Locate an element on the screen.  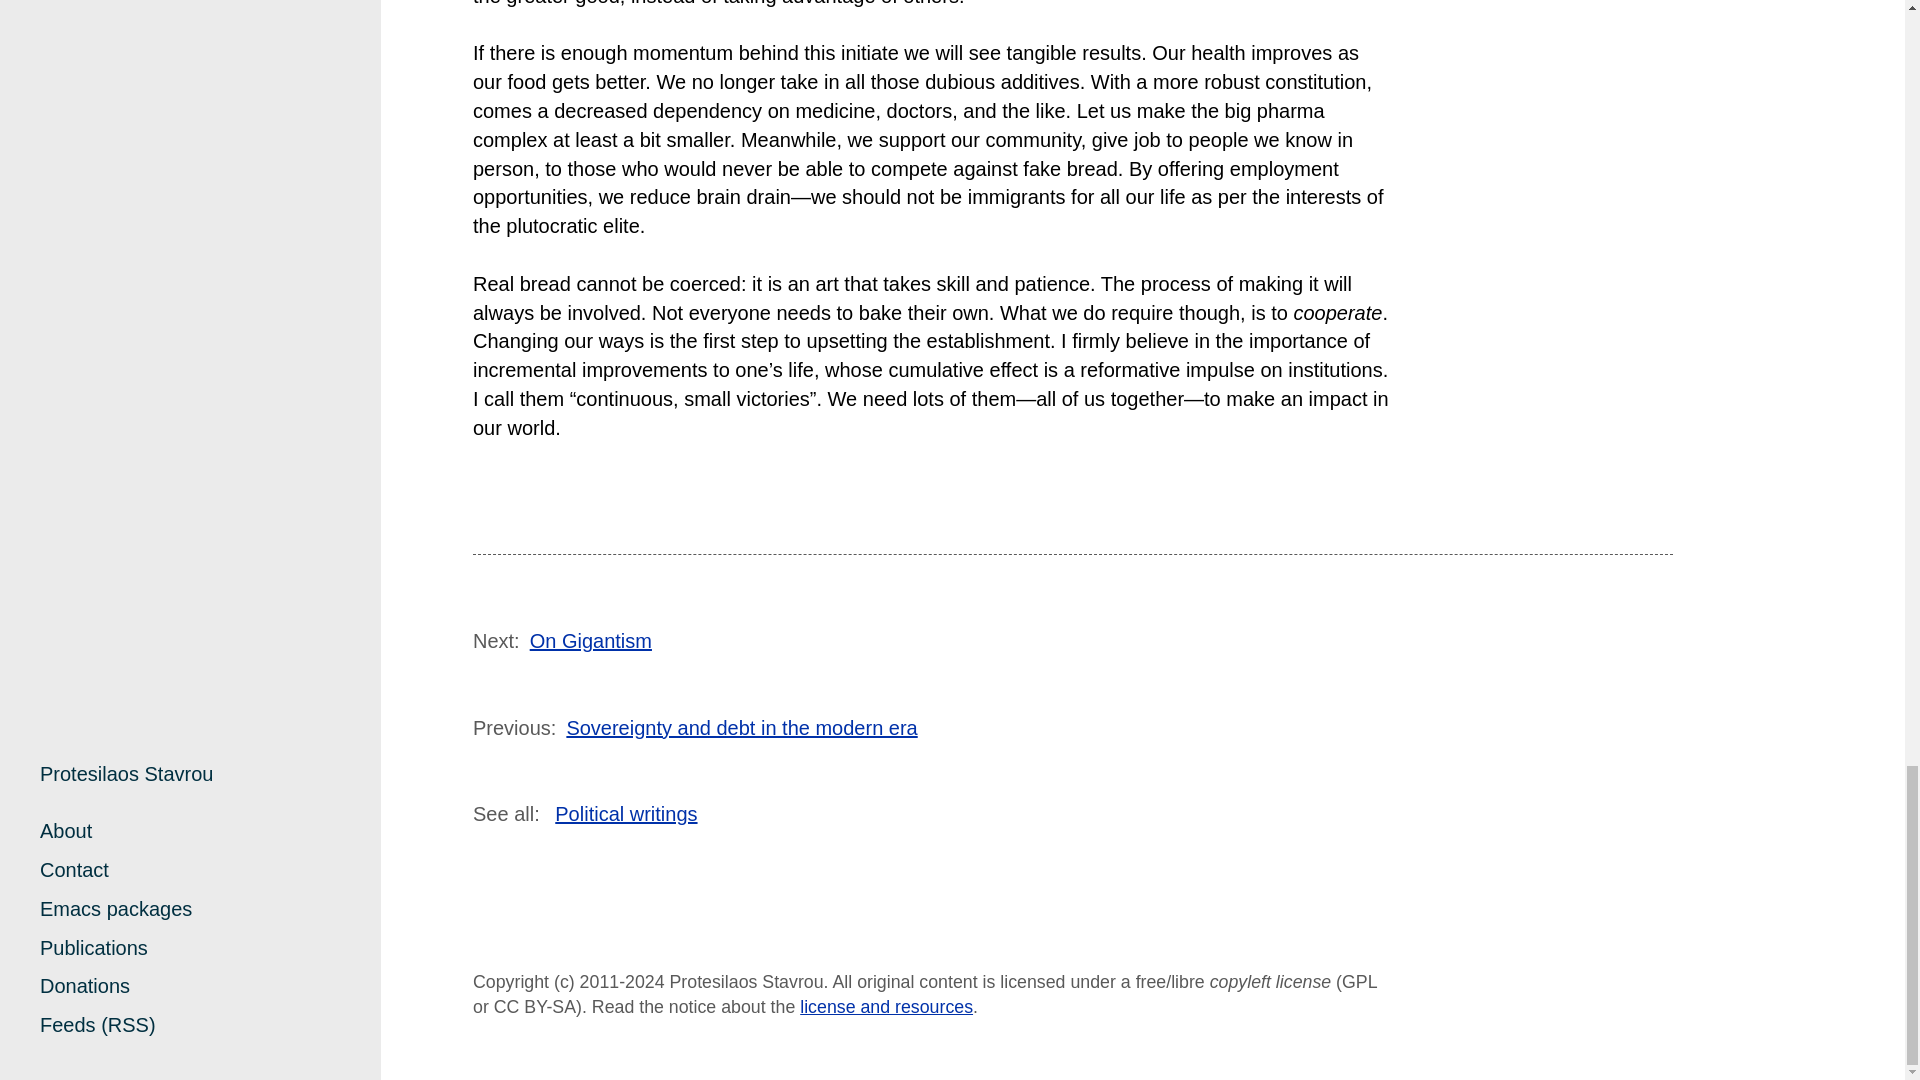
Political writings is located at coordinates (625, 814).